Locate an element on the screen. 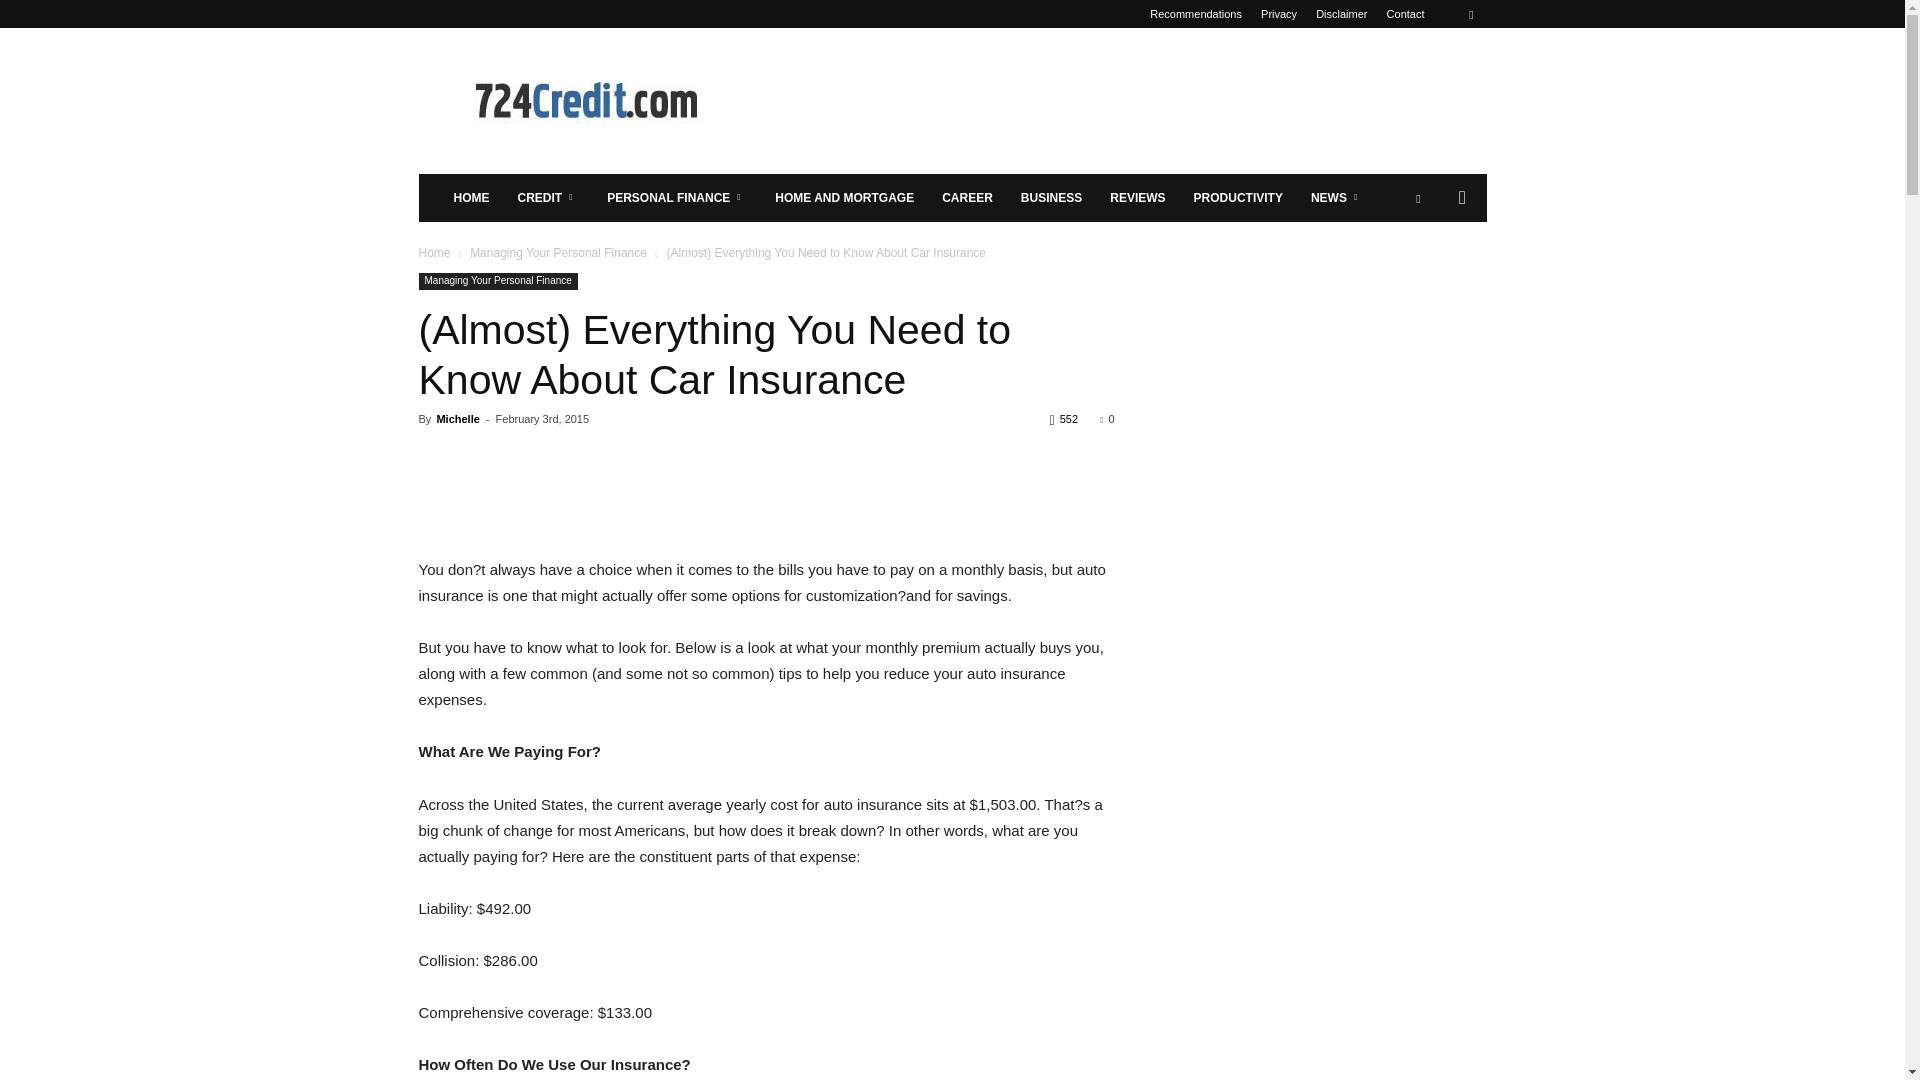 The height and width of the screenshot is (1080, 1920). View all posts in Managing Your Personal Finance is located at coordinates (558, 253).